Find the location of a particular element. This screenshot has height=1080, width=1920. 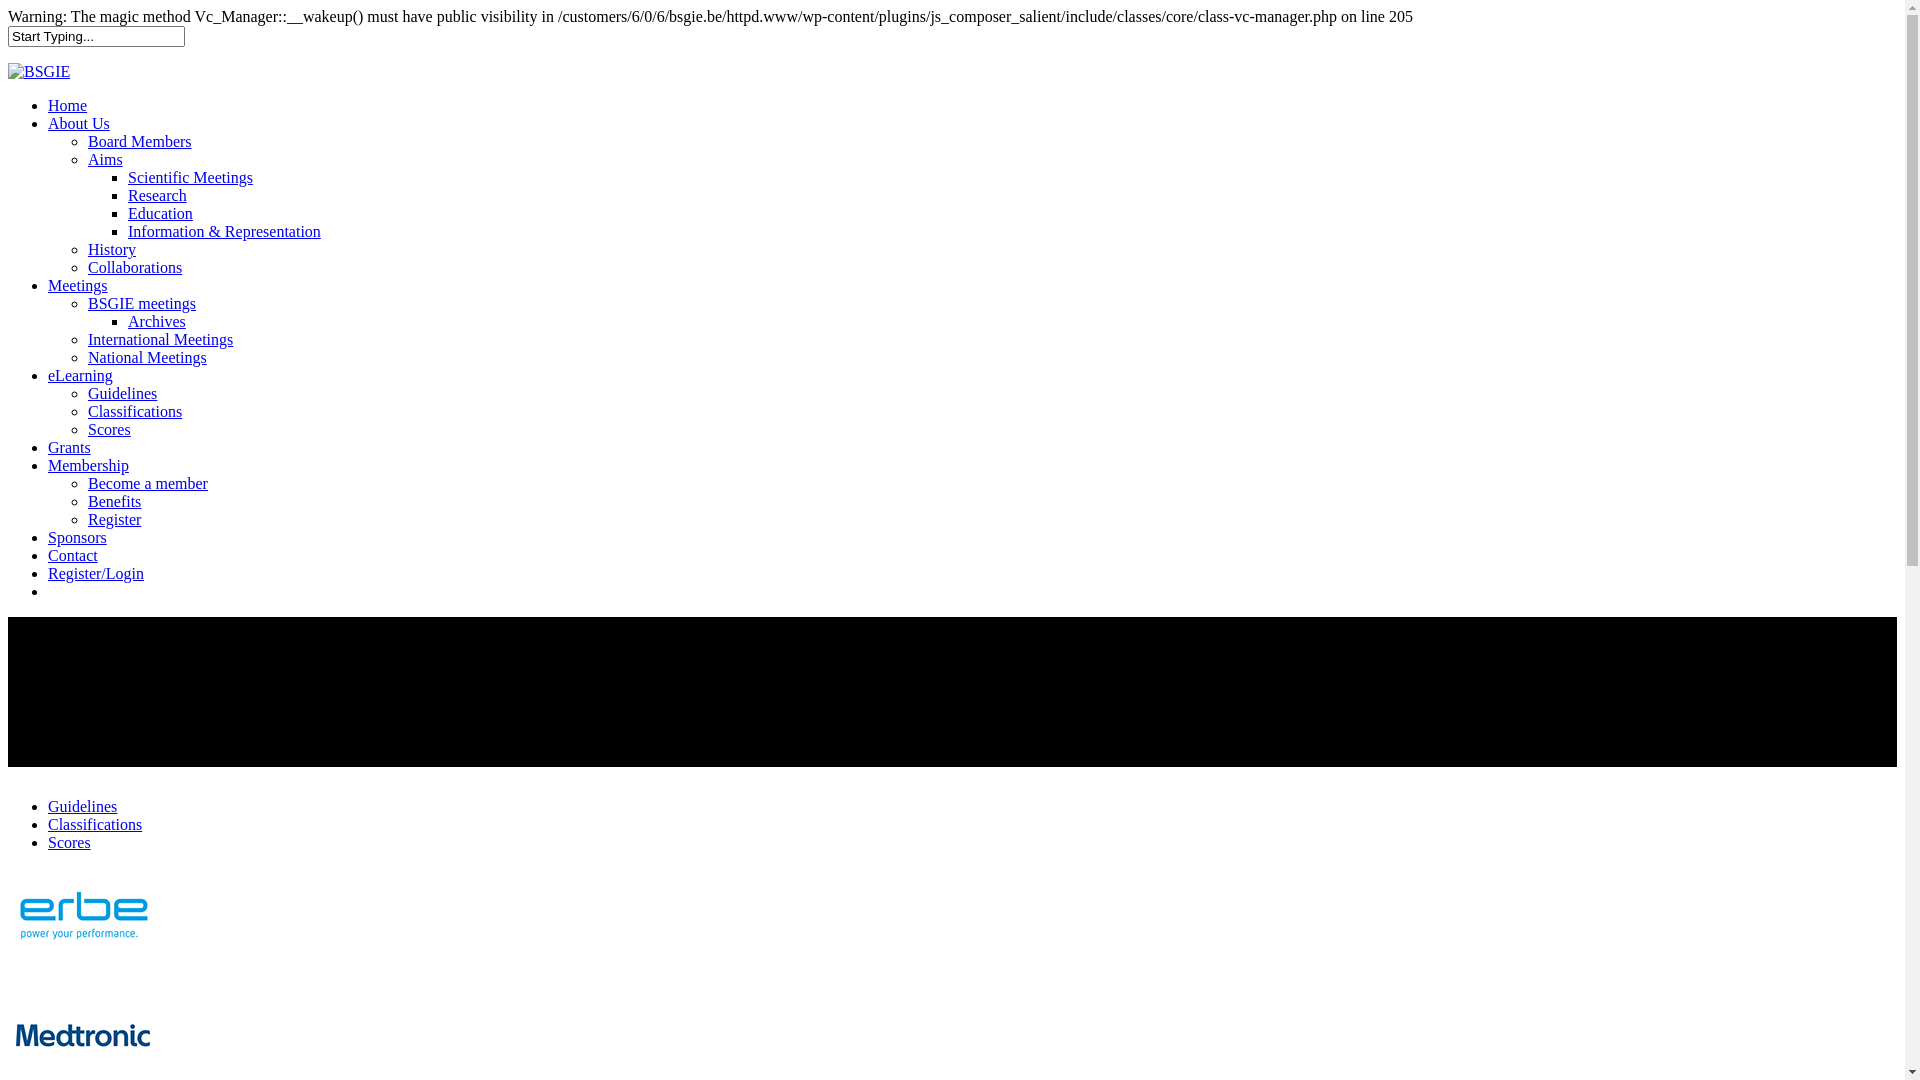

Information & Representation is located at coordinates (224, 232).